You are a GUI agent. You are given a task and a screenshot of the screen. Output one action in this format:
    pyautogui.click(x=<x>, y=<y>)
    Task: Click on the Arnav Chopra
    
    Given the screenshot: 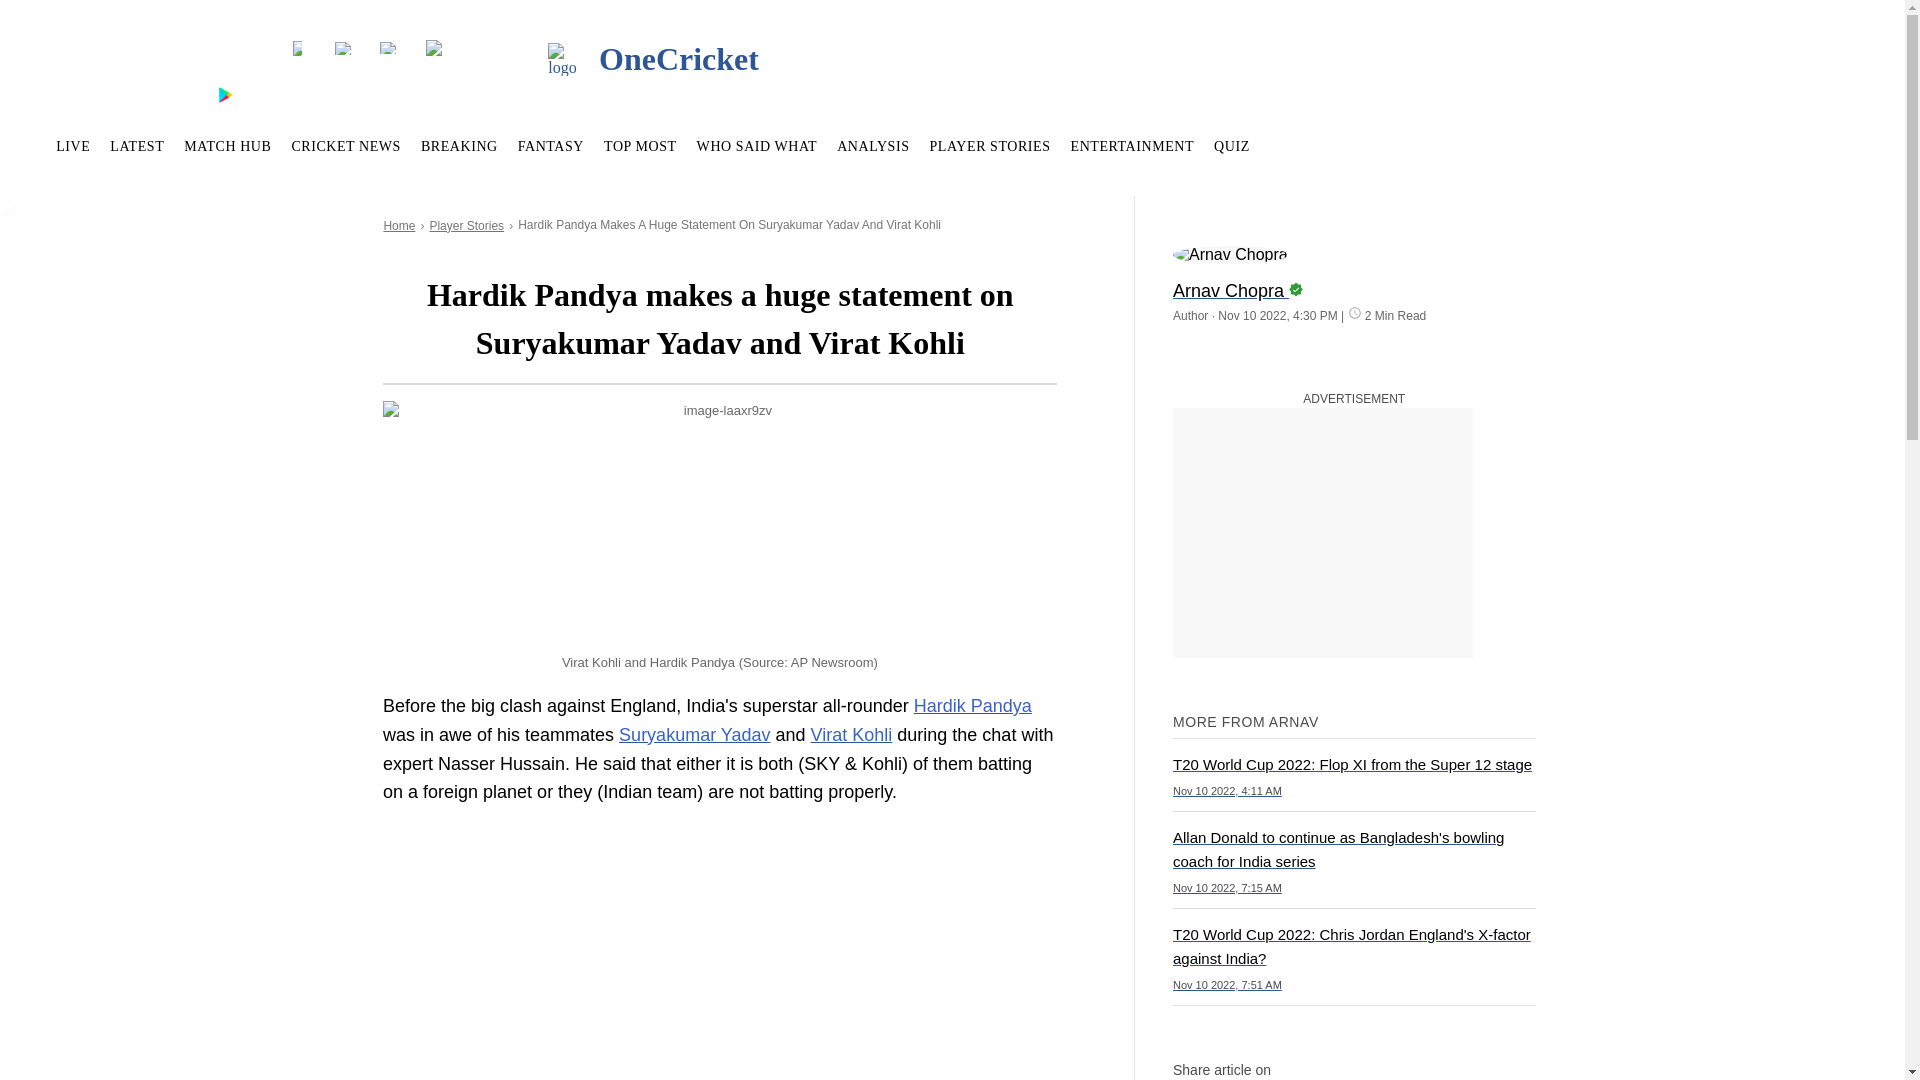 What is the action you would take?
    pyautogui.click(x=1230, y=254)
    